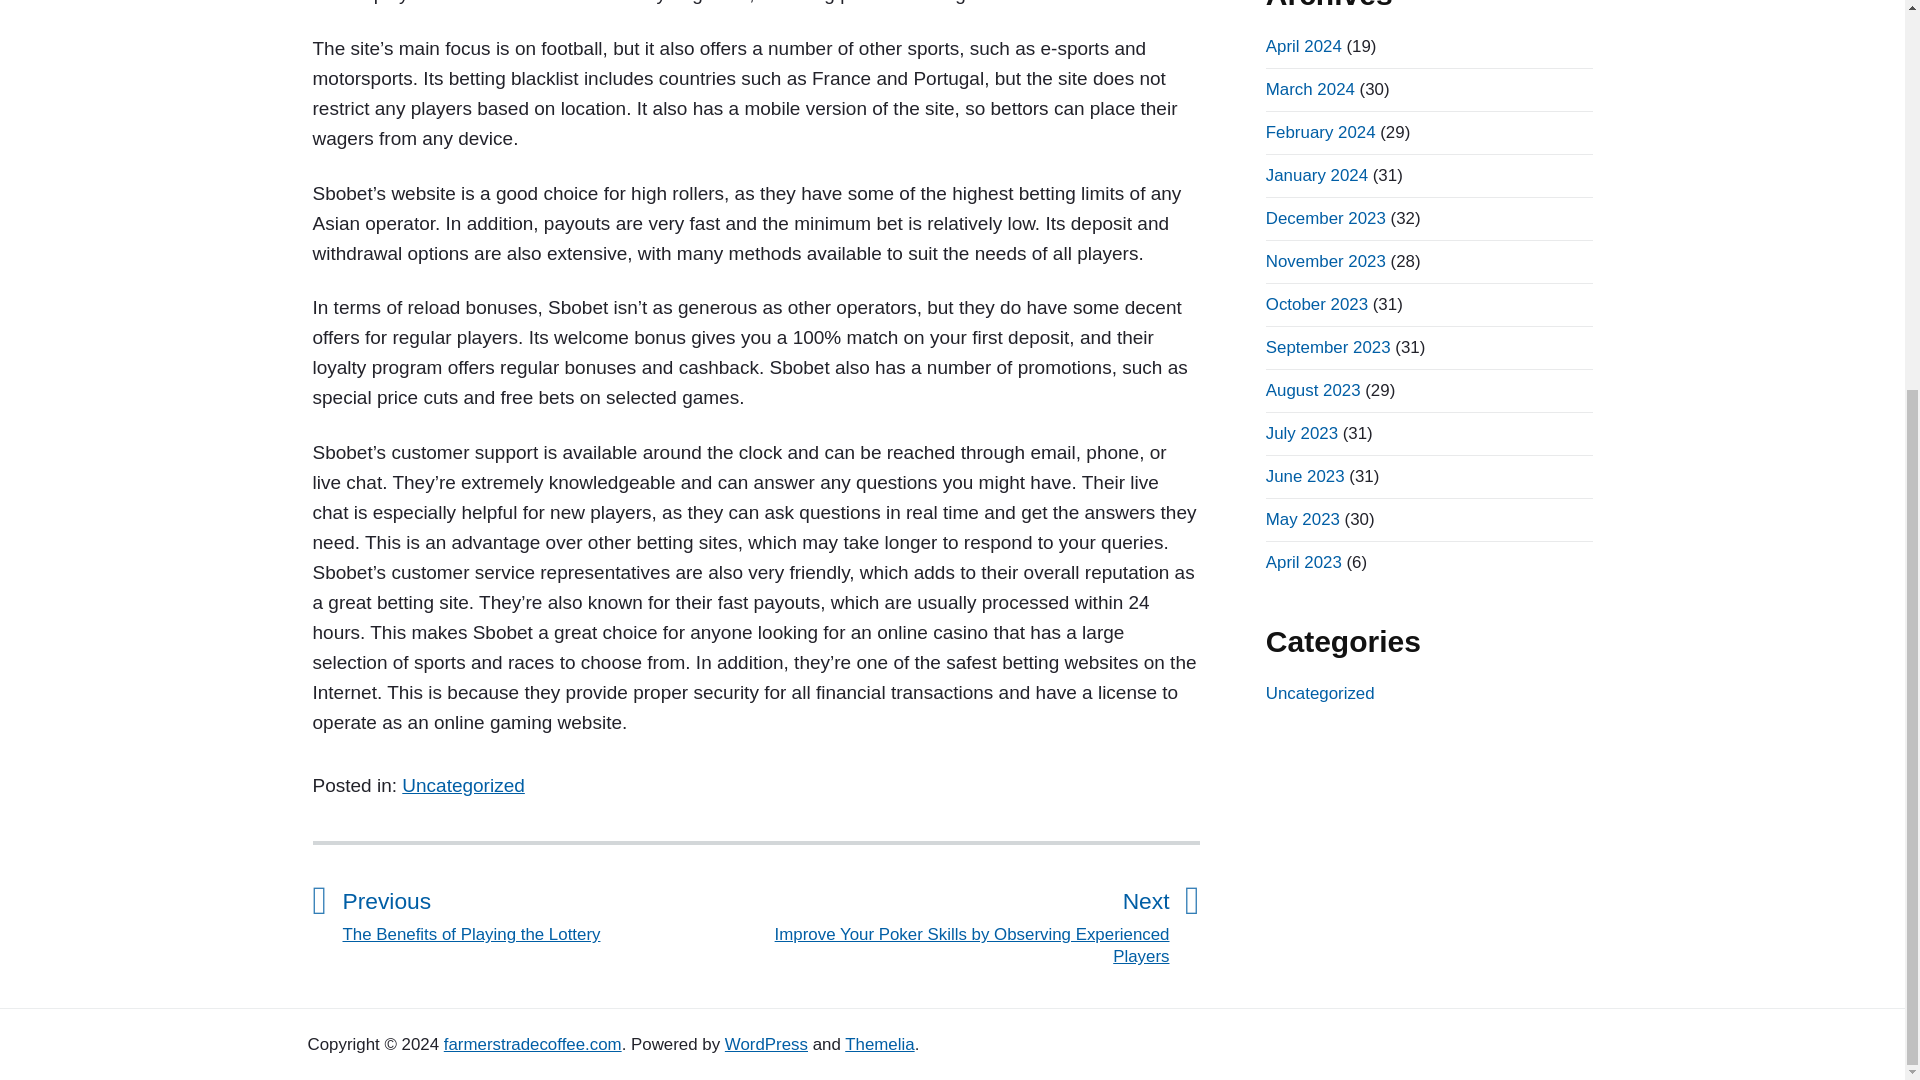  What do you see at coordinates (1320, 693) in the screenshot?
I see `Uncategorized` at bounding box center [1320, 693].